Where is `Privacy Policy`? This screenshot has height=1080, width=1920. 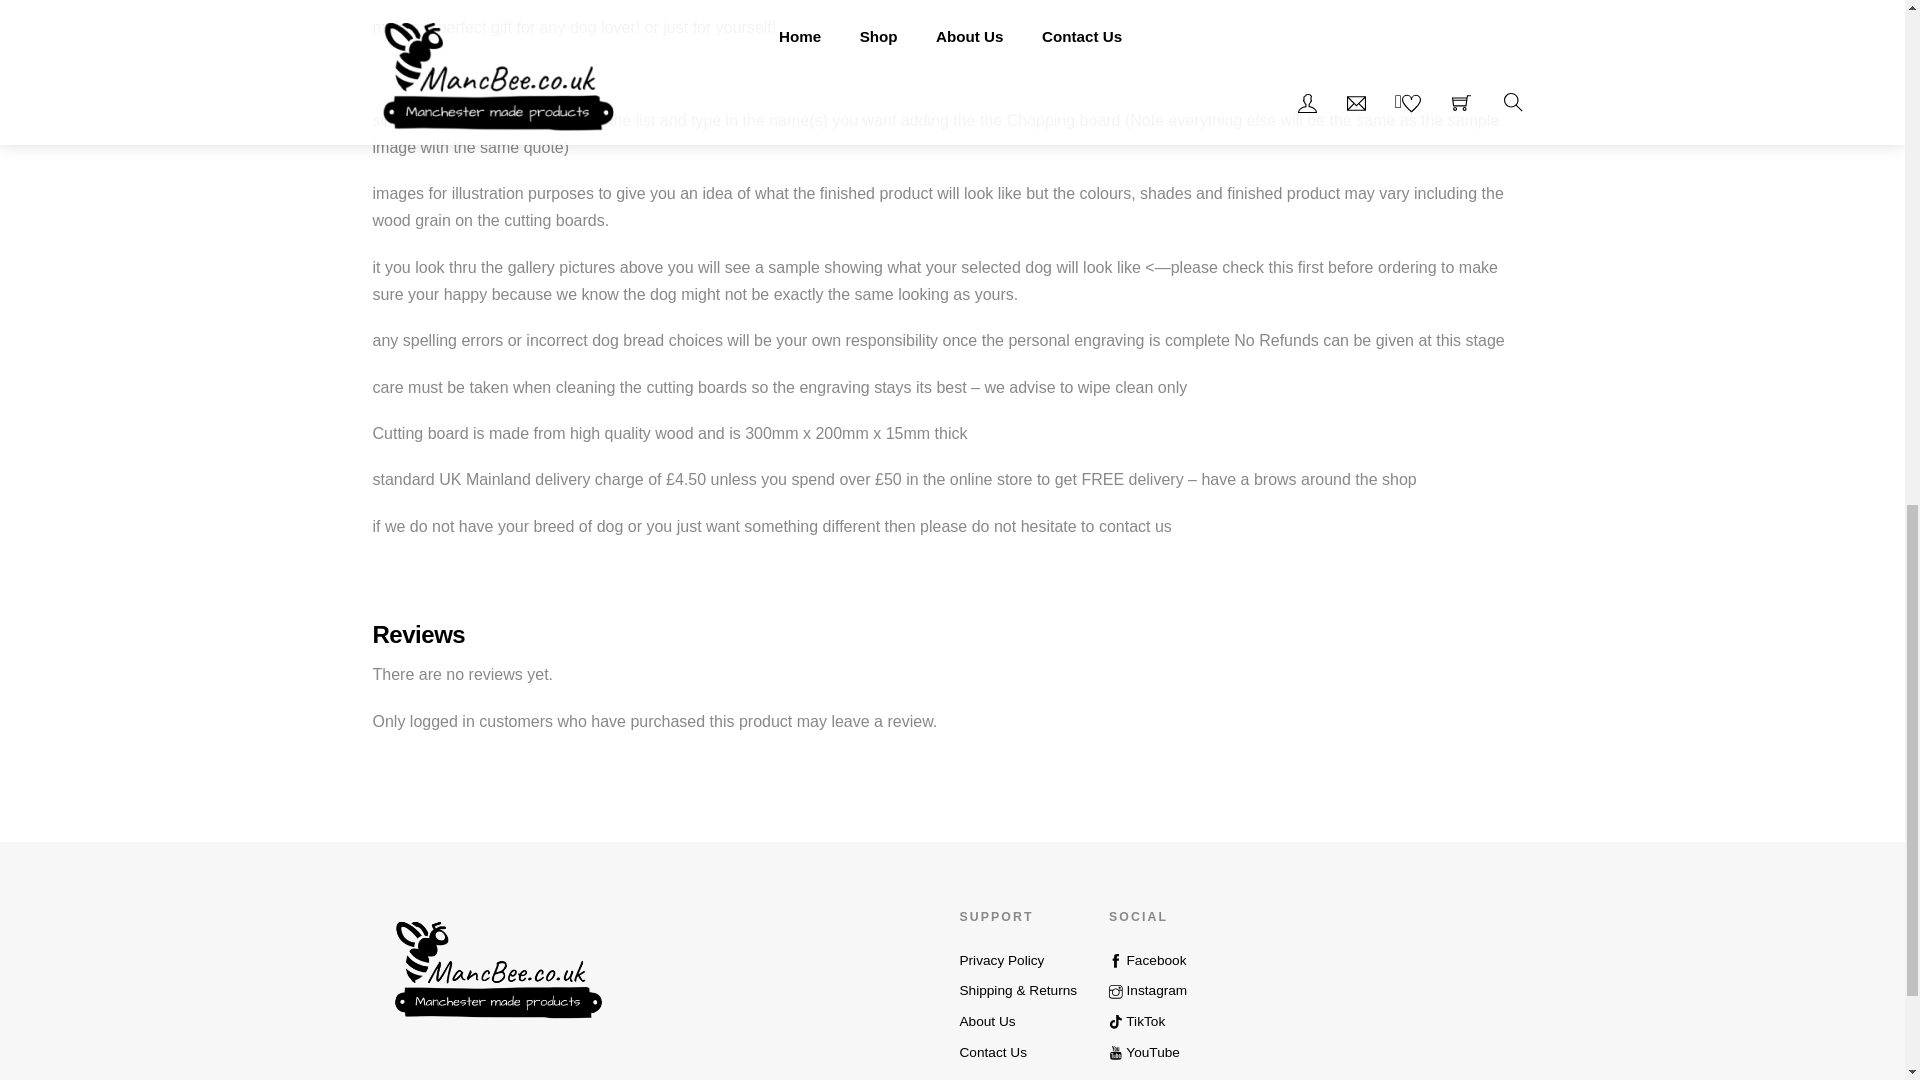
Privacy Policy is located at coordinates (1001, 960).